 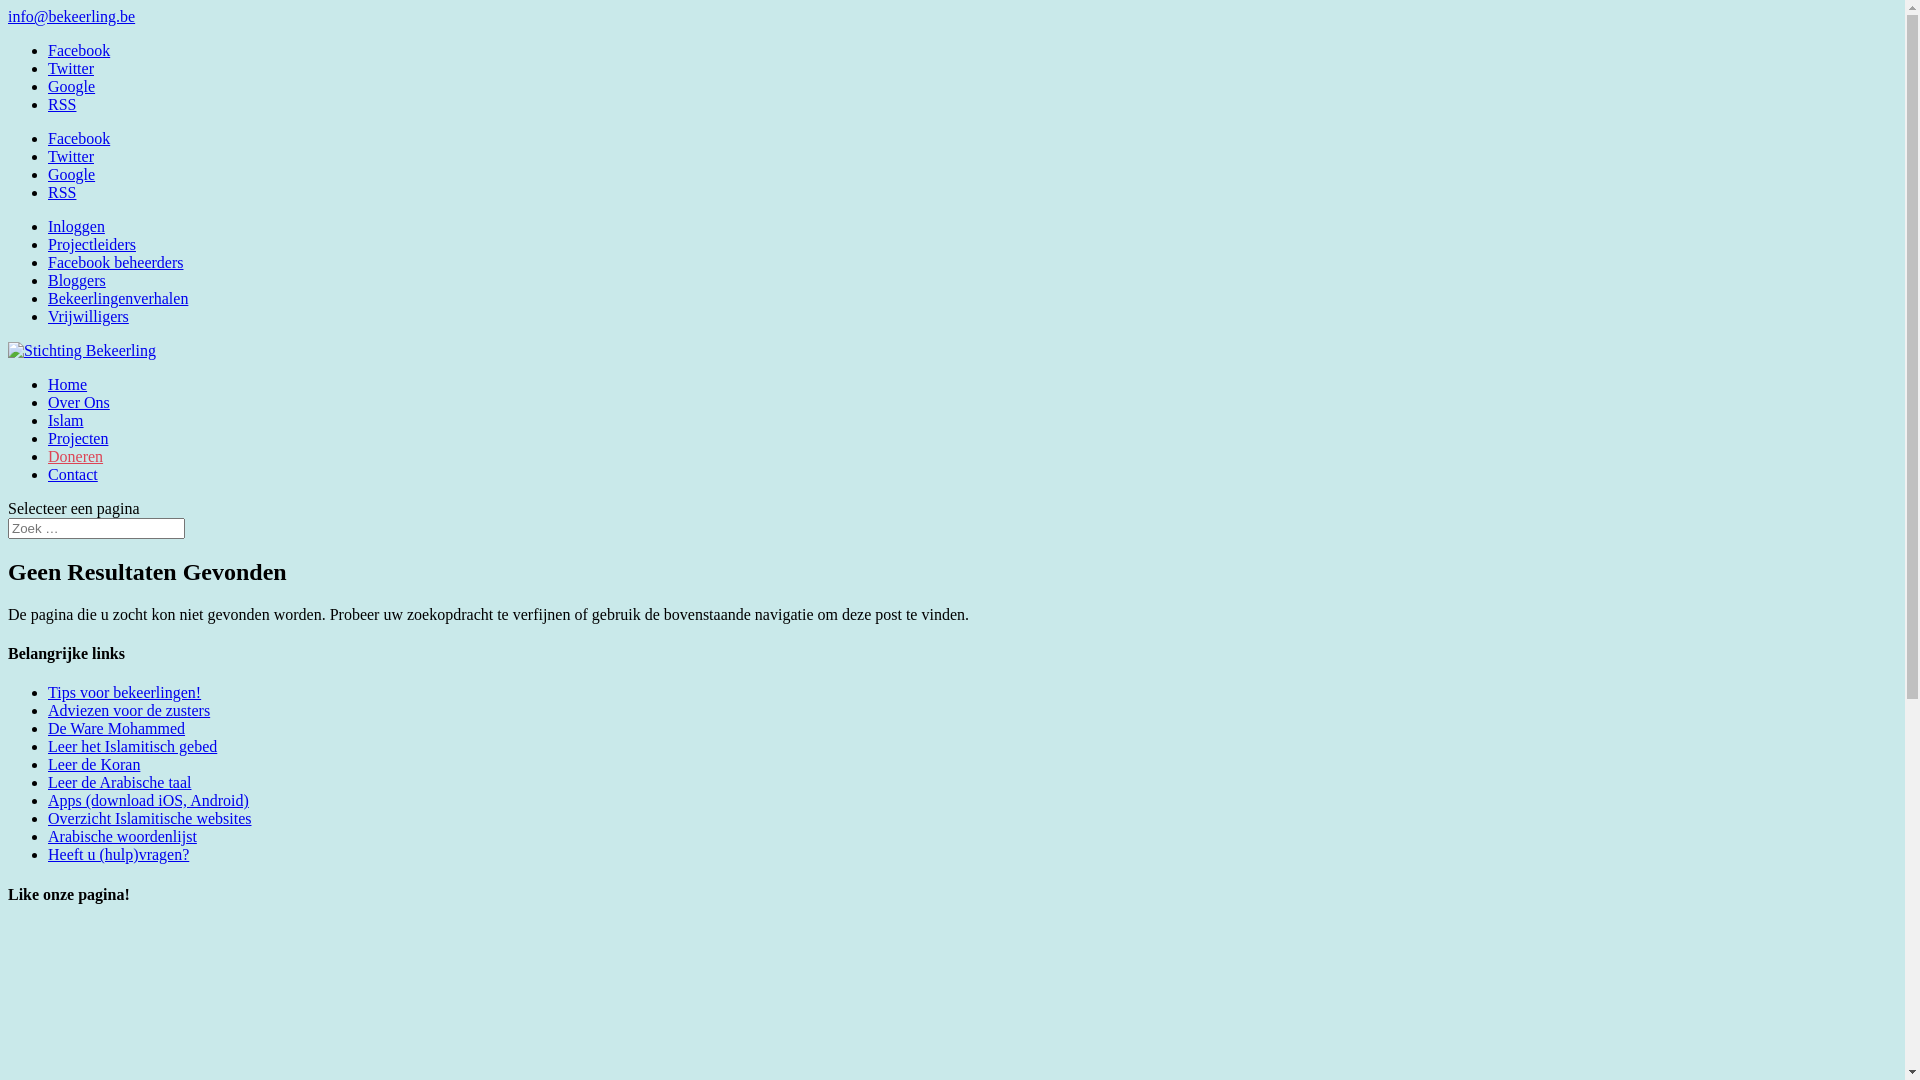 What do you see at coordinates (72, 86) in the screenshot?
I see `Google` at bounding box center [72, 86].